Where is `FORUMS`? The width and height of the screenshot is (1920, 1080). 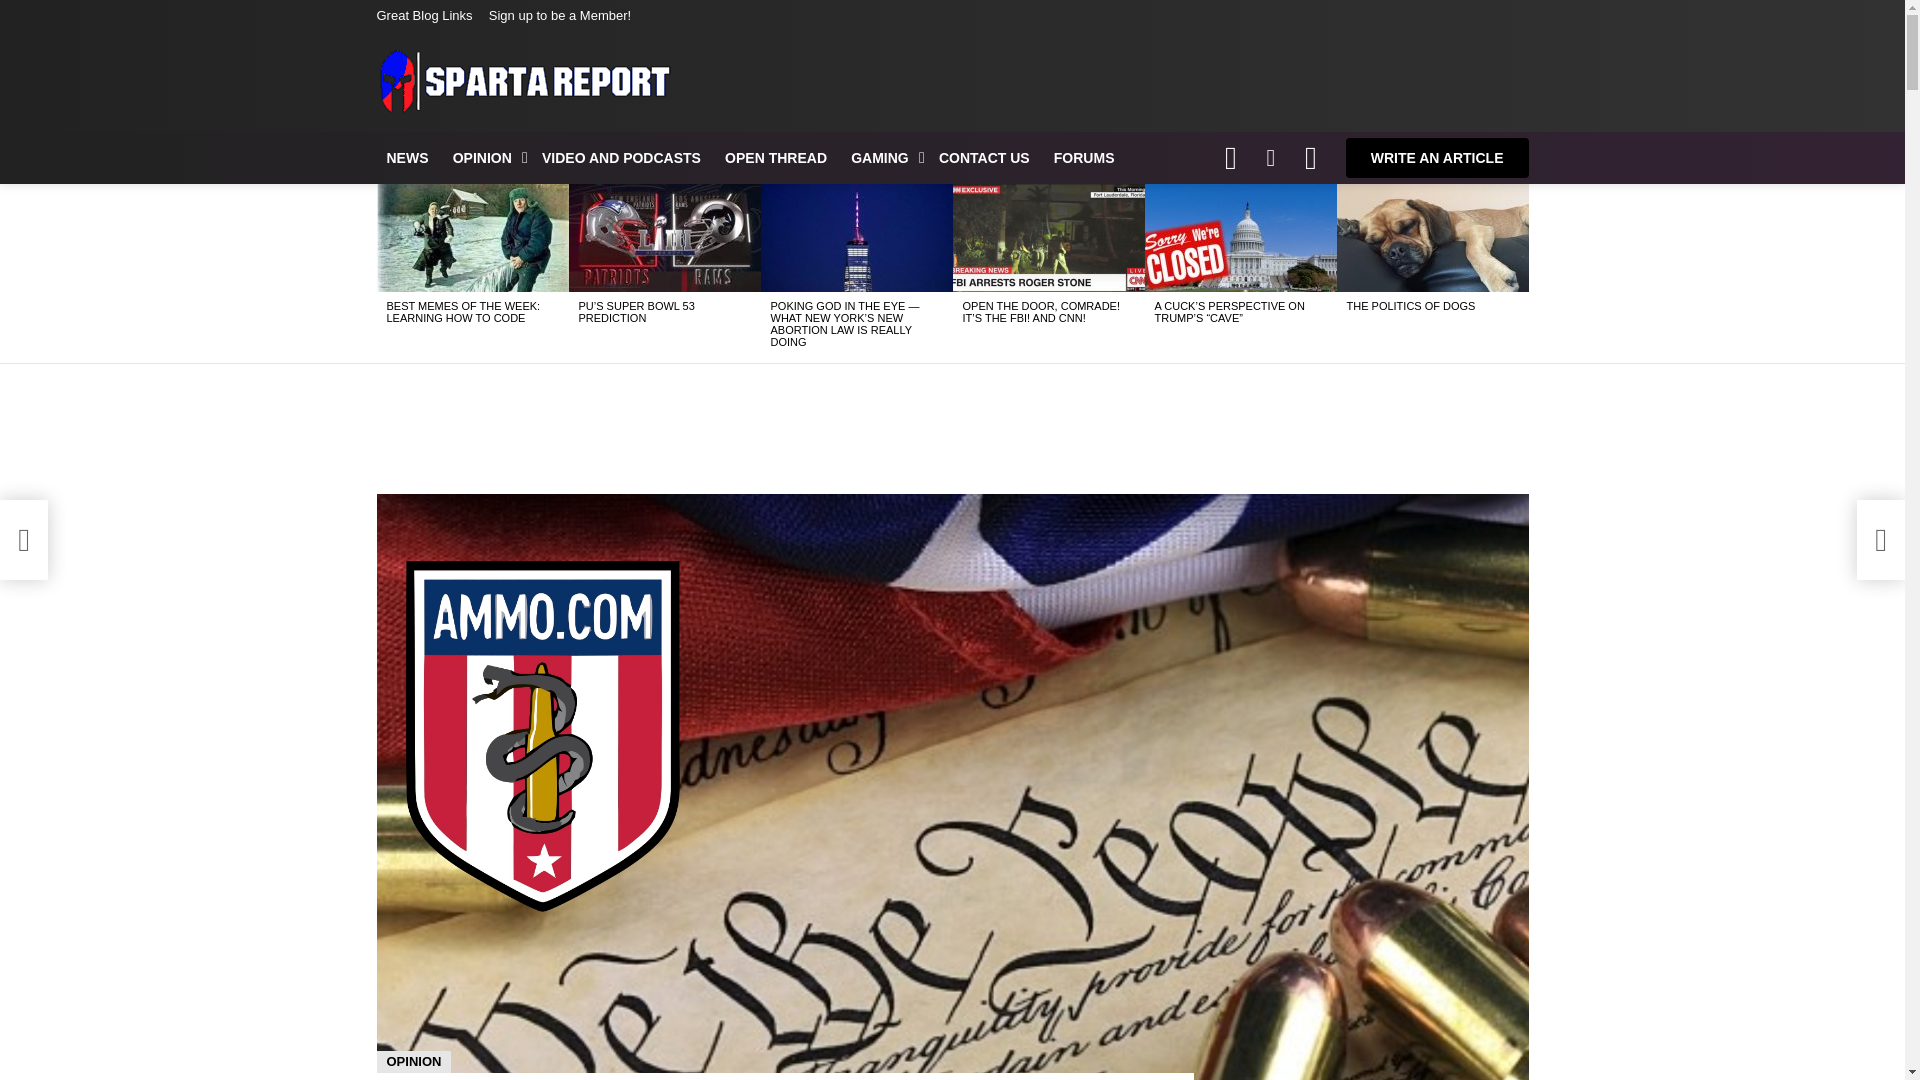 FORUMS is located at coordinates (1084, 157).